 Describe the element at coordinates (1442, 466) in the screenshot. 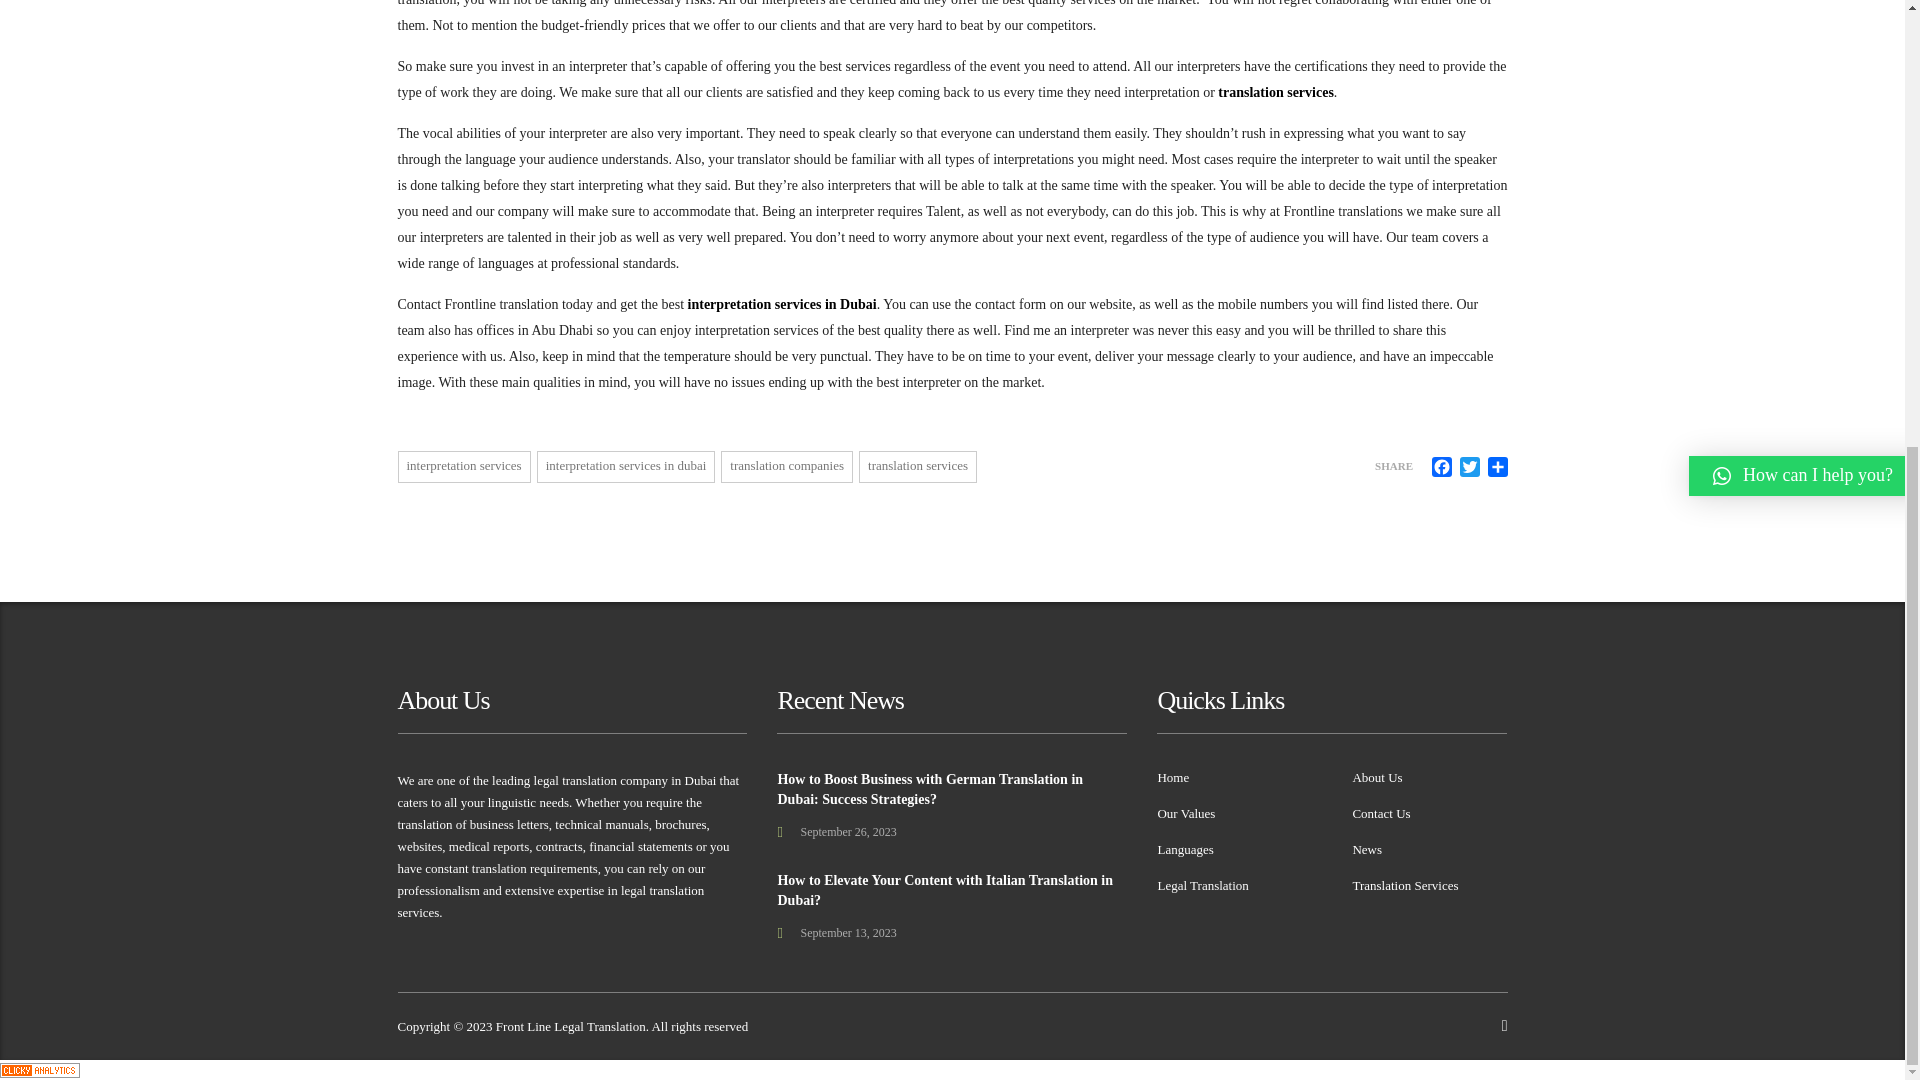

I see `Facebook` at that location.